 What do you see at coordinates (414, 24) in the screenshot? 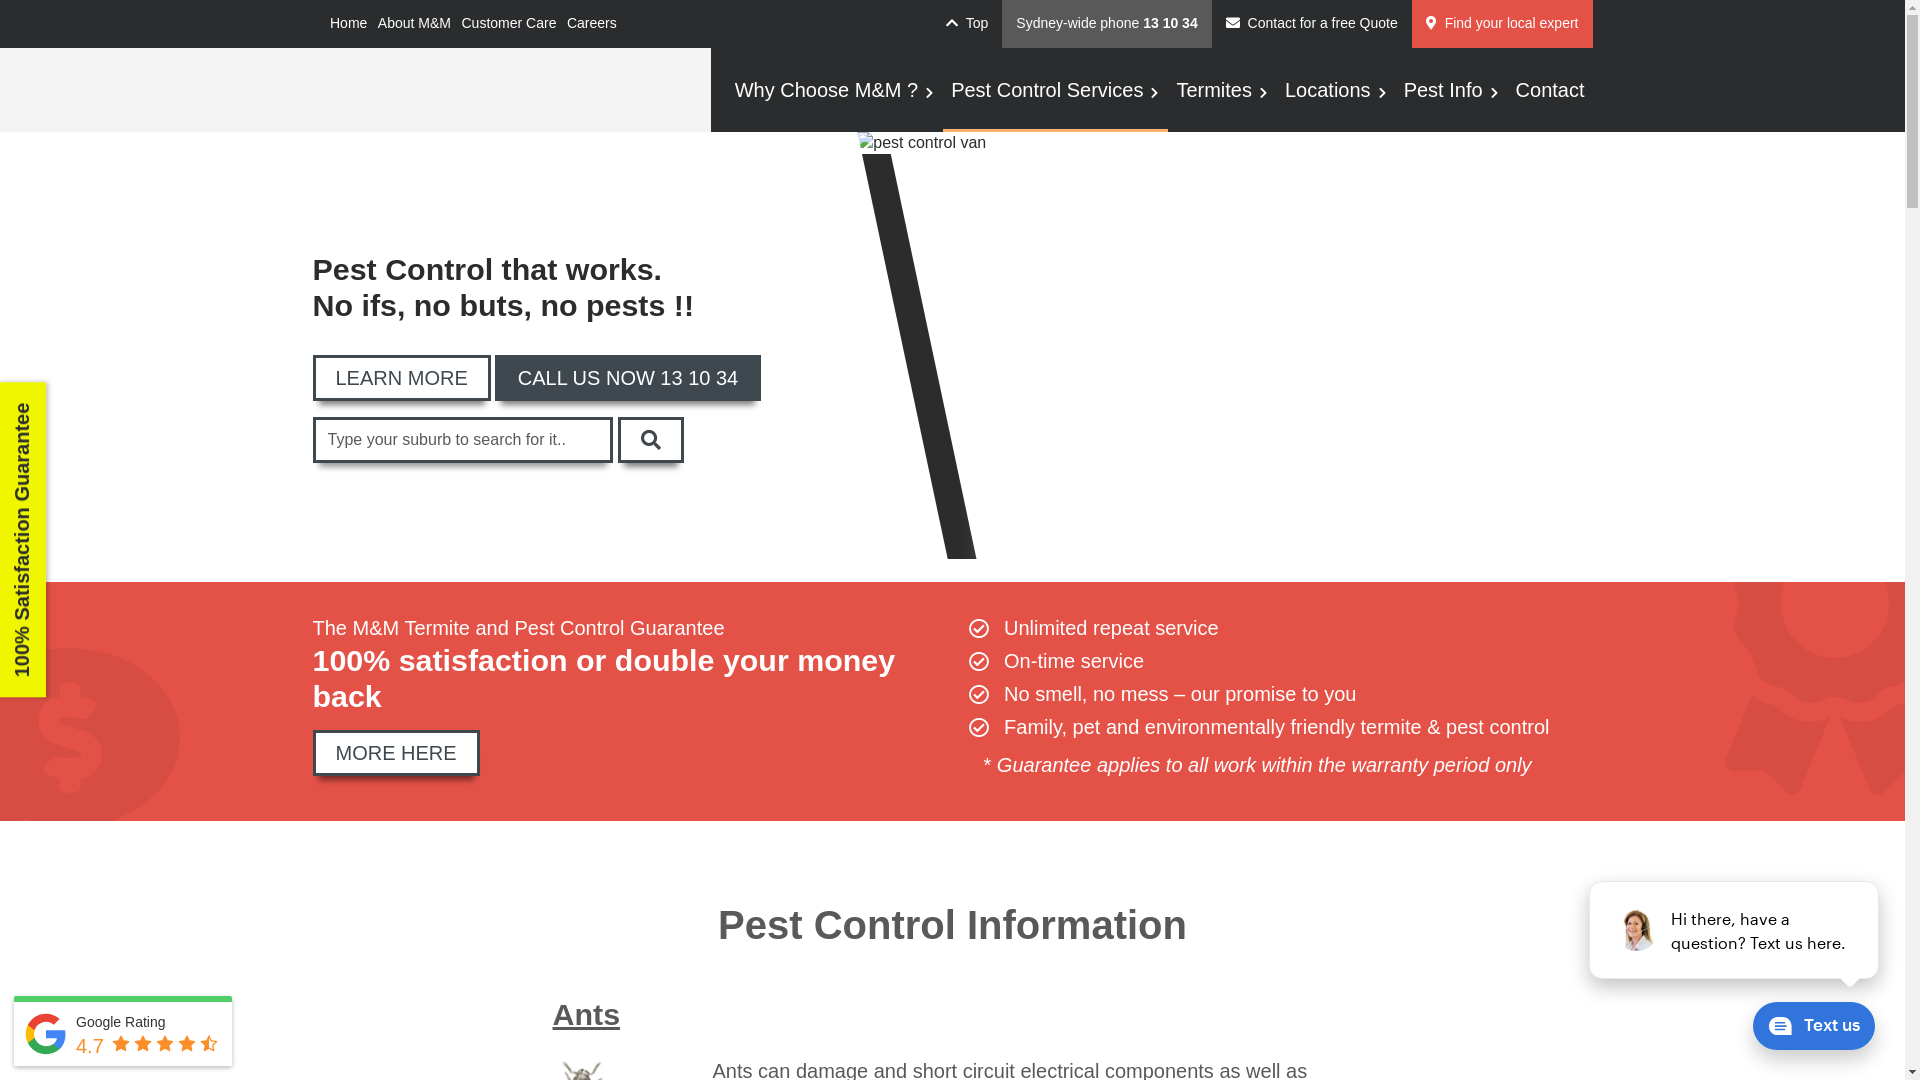
I see `About M&M` at bounding box center [414, 24].